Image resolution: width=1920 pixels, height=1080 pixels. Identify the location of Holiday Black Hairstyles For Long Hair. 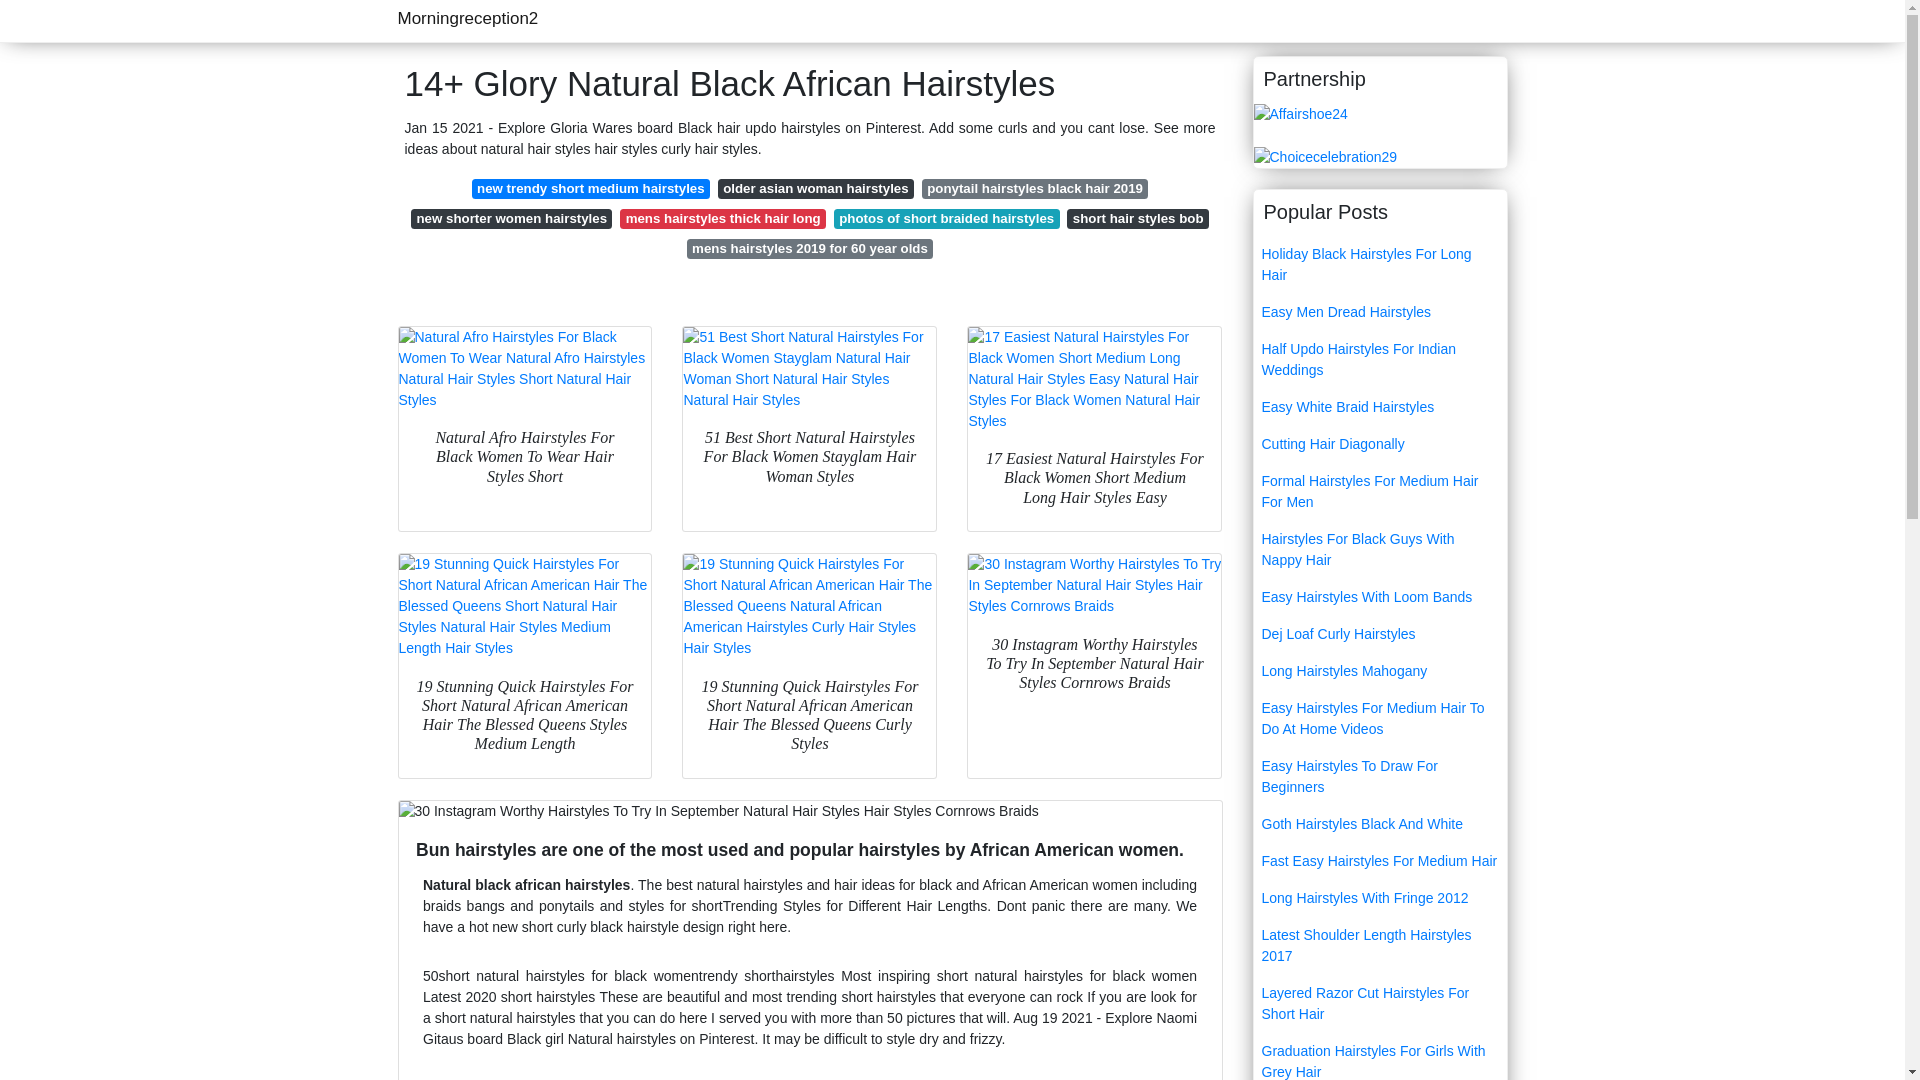
(1380, 264).